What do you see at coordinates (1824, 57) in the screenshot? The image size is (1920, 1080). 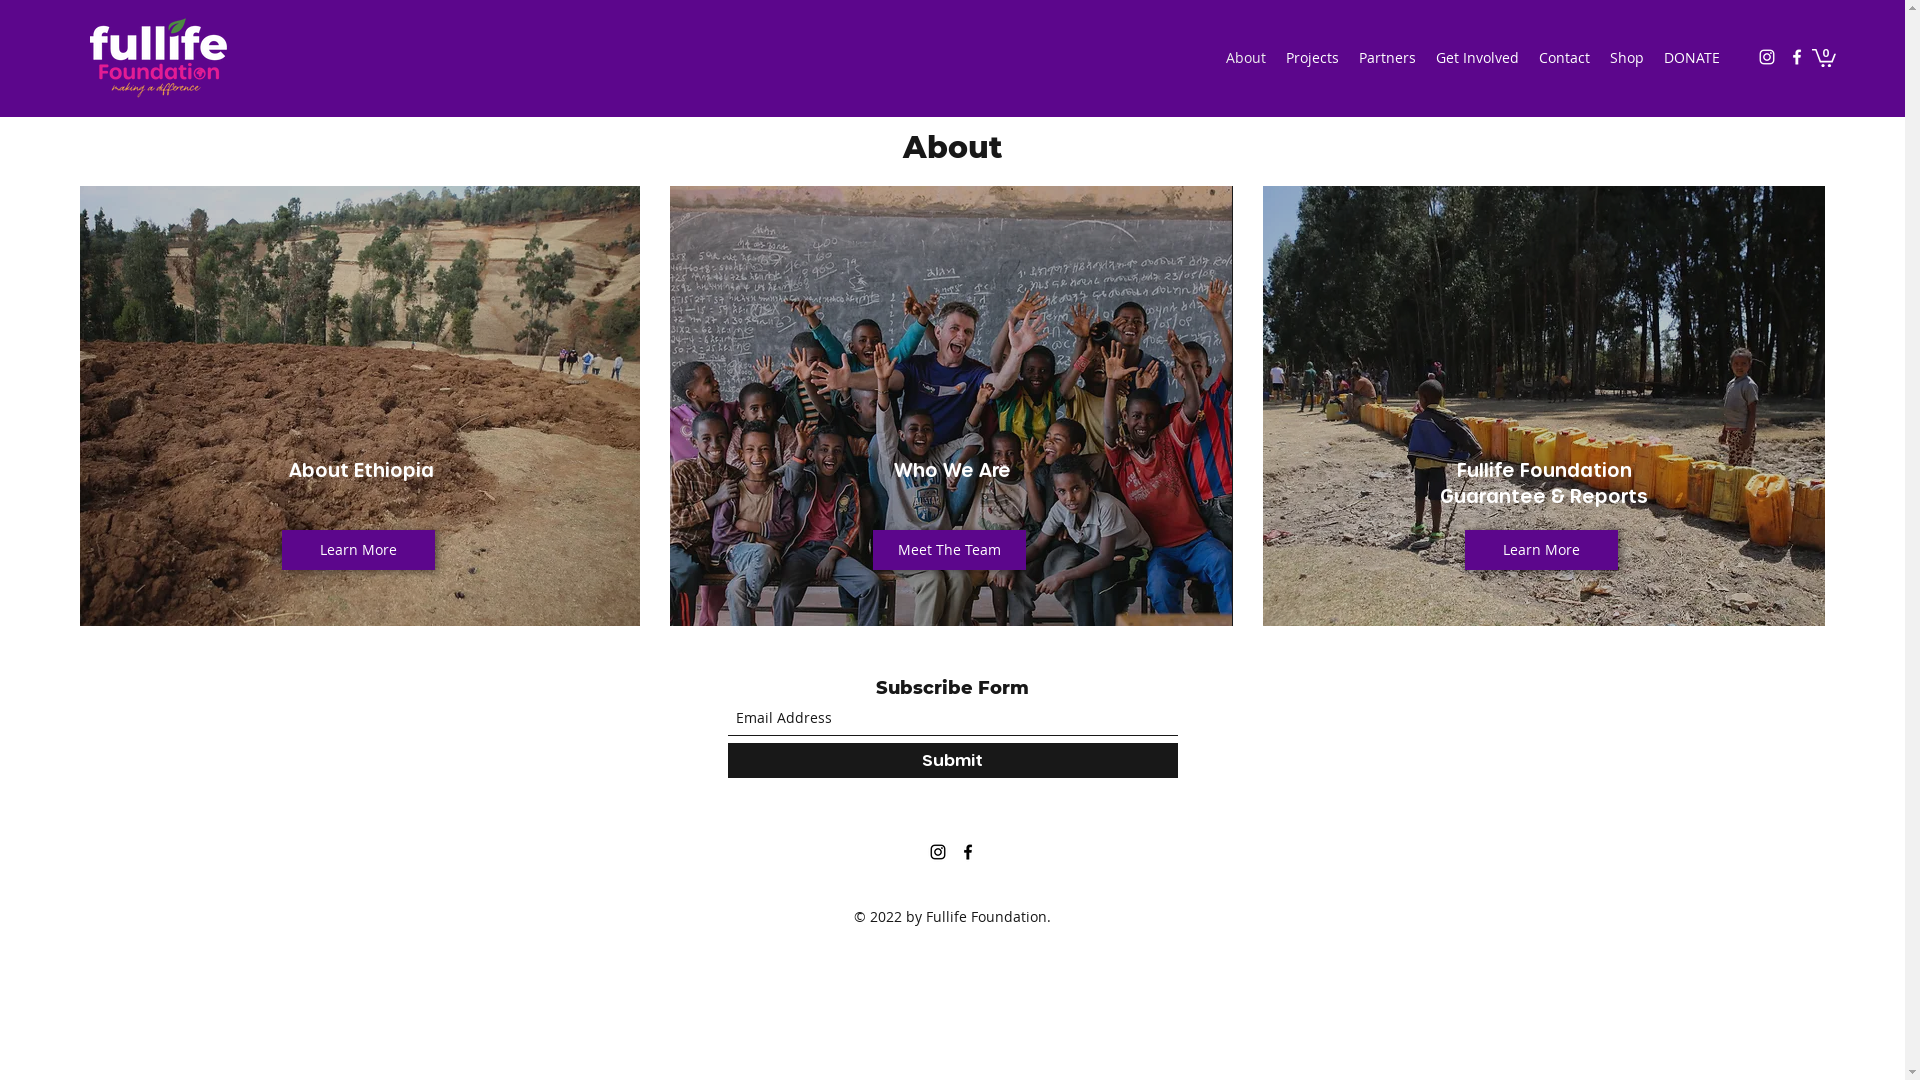 I see `0` at bounding box center [1824, 57].